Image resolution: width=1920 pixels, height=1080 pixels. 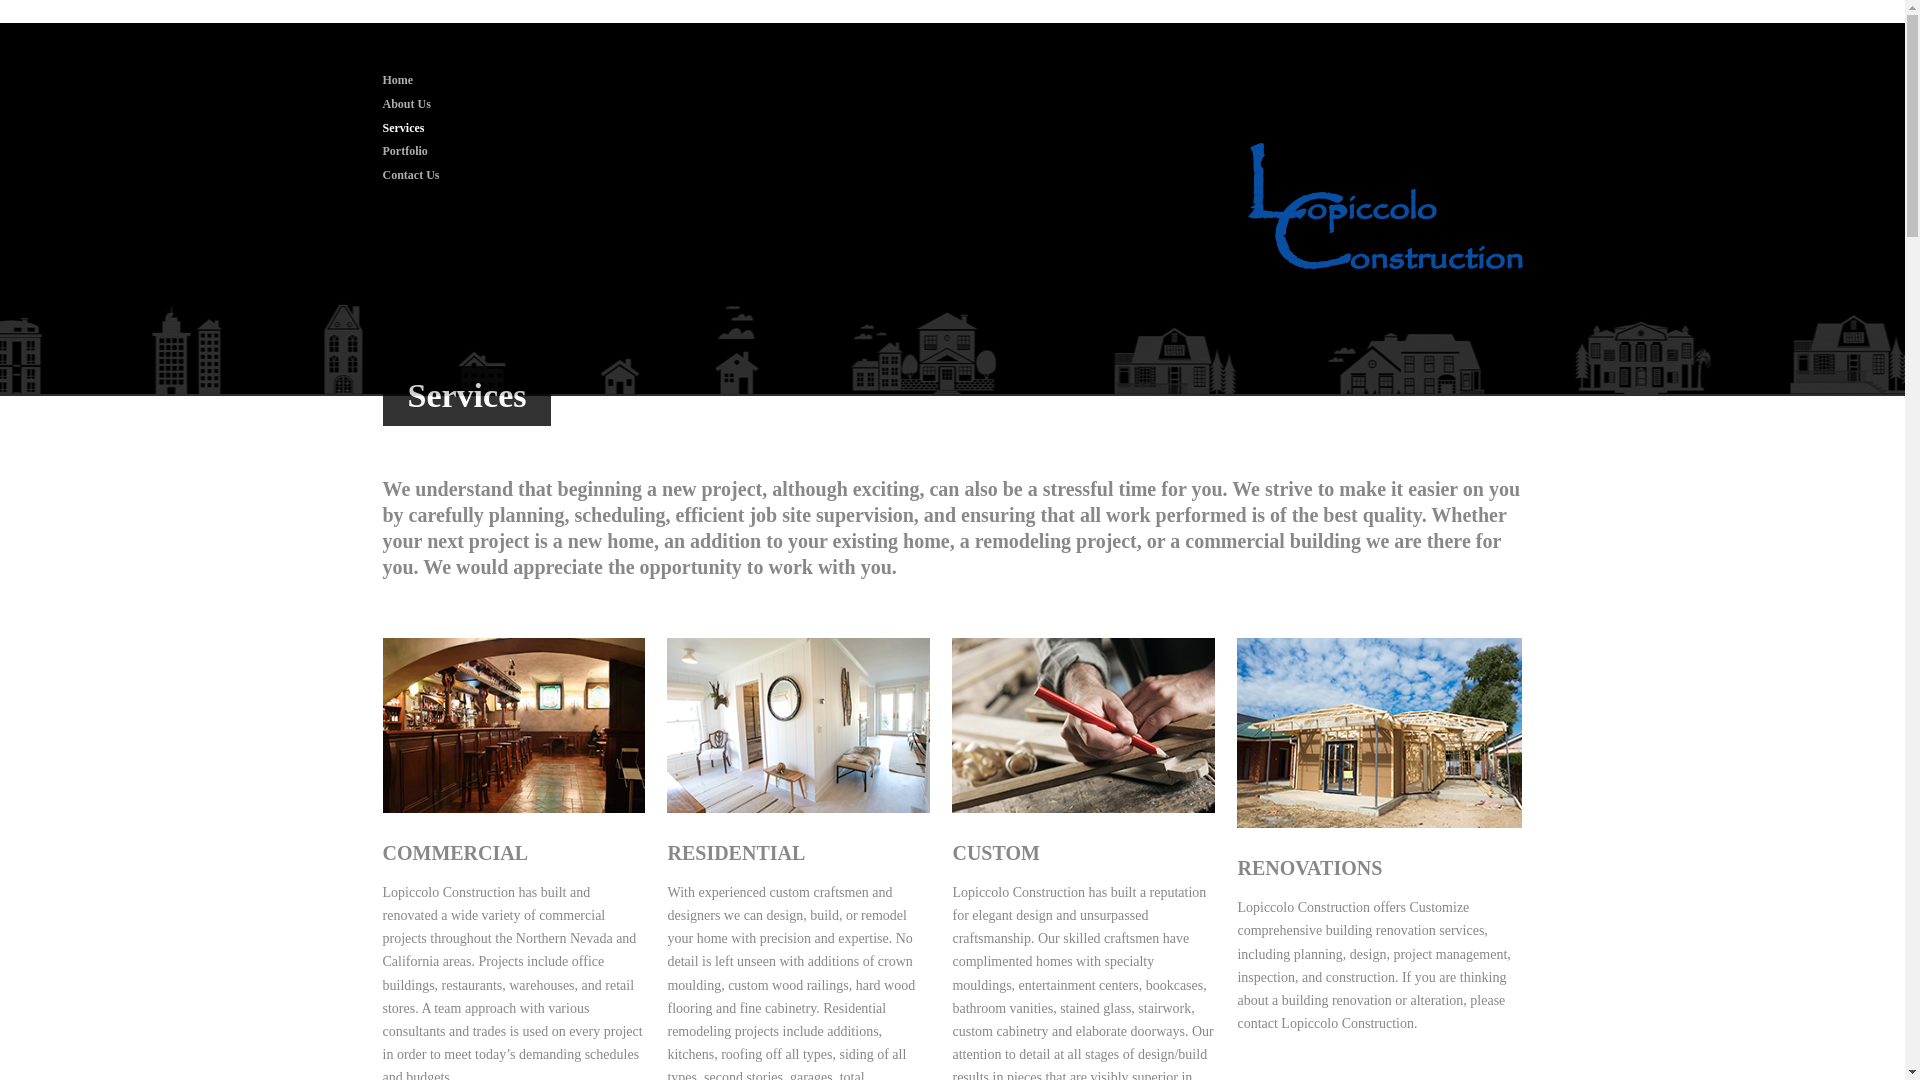 I want to click on Home, so click(x=397, y=80).